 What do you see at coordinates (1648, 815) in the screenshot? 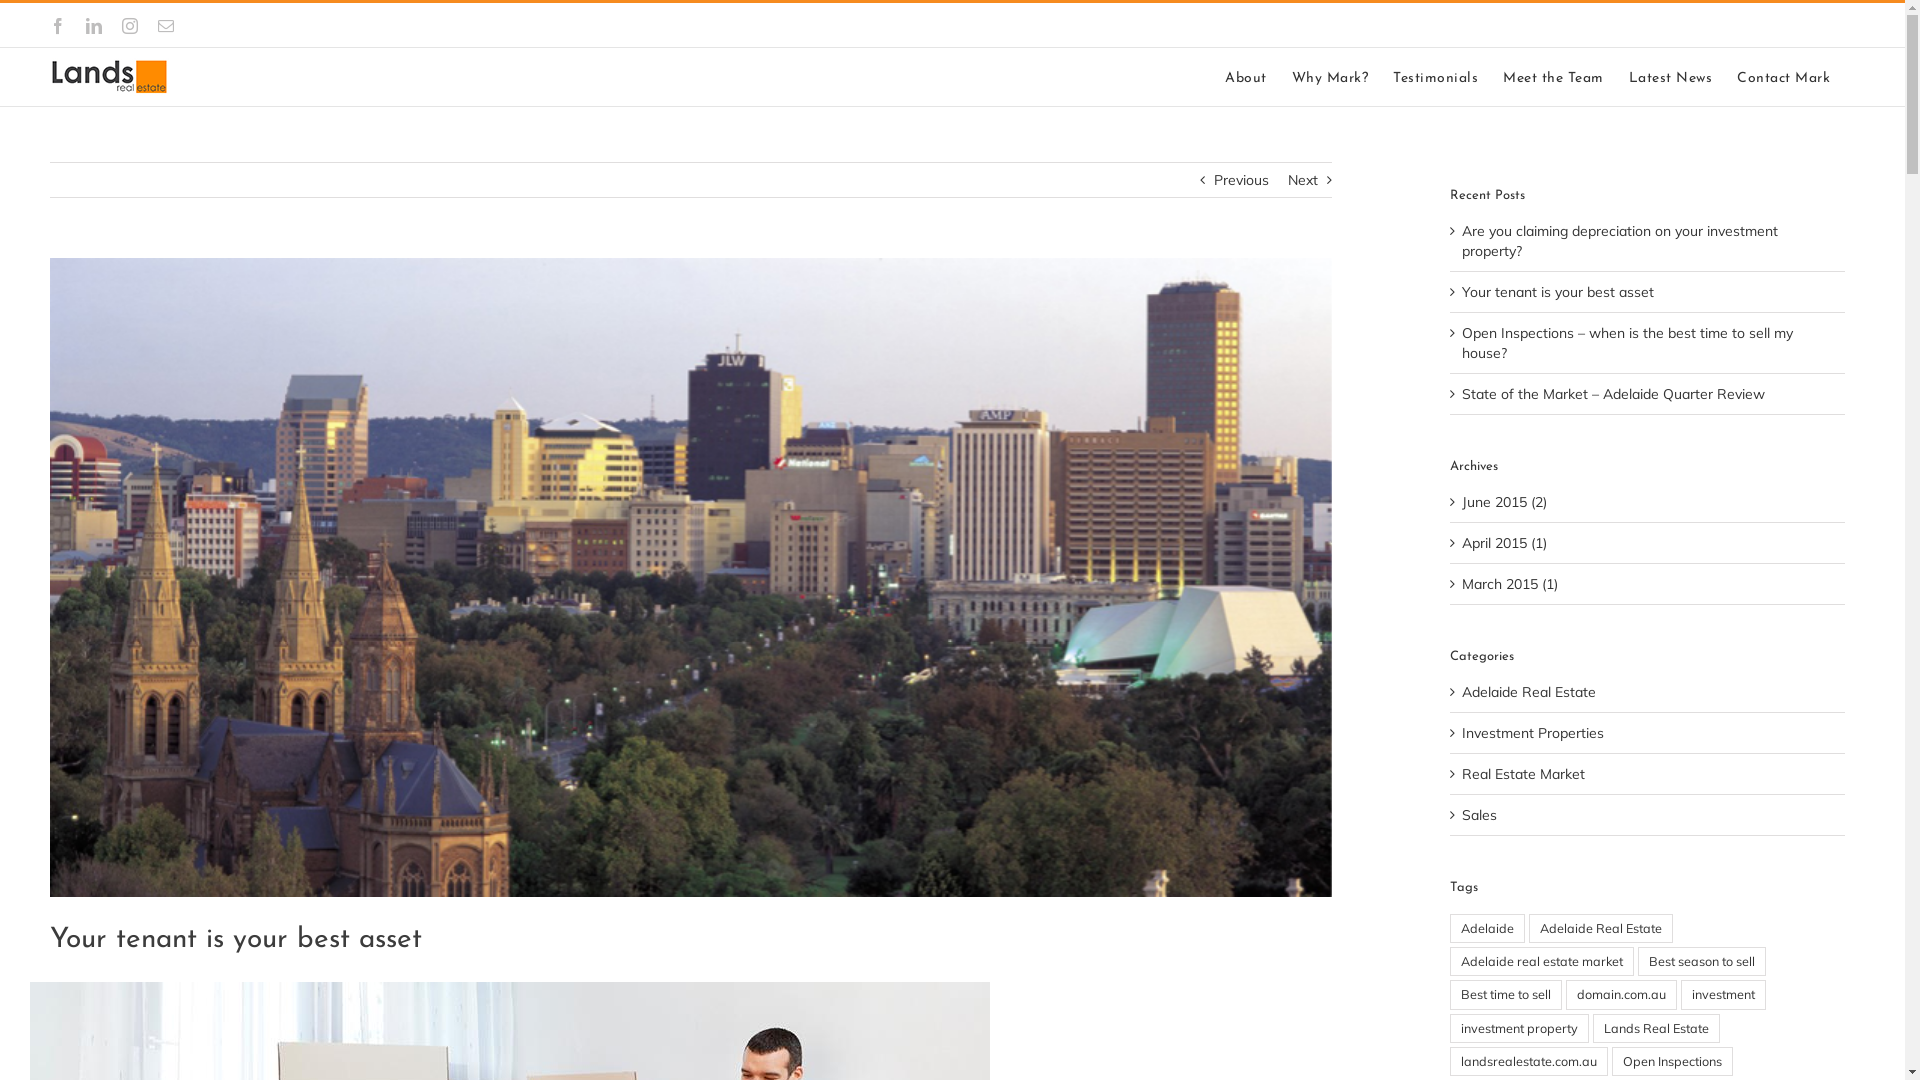
I see `Sales` at bounding box center [1648, 815].